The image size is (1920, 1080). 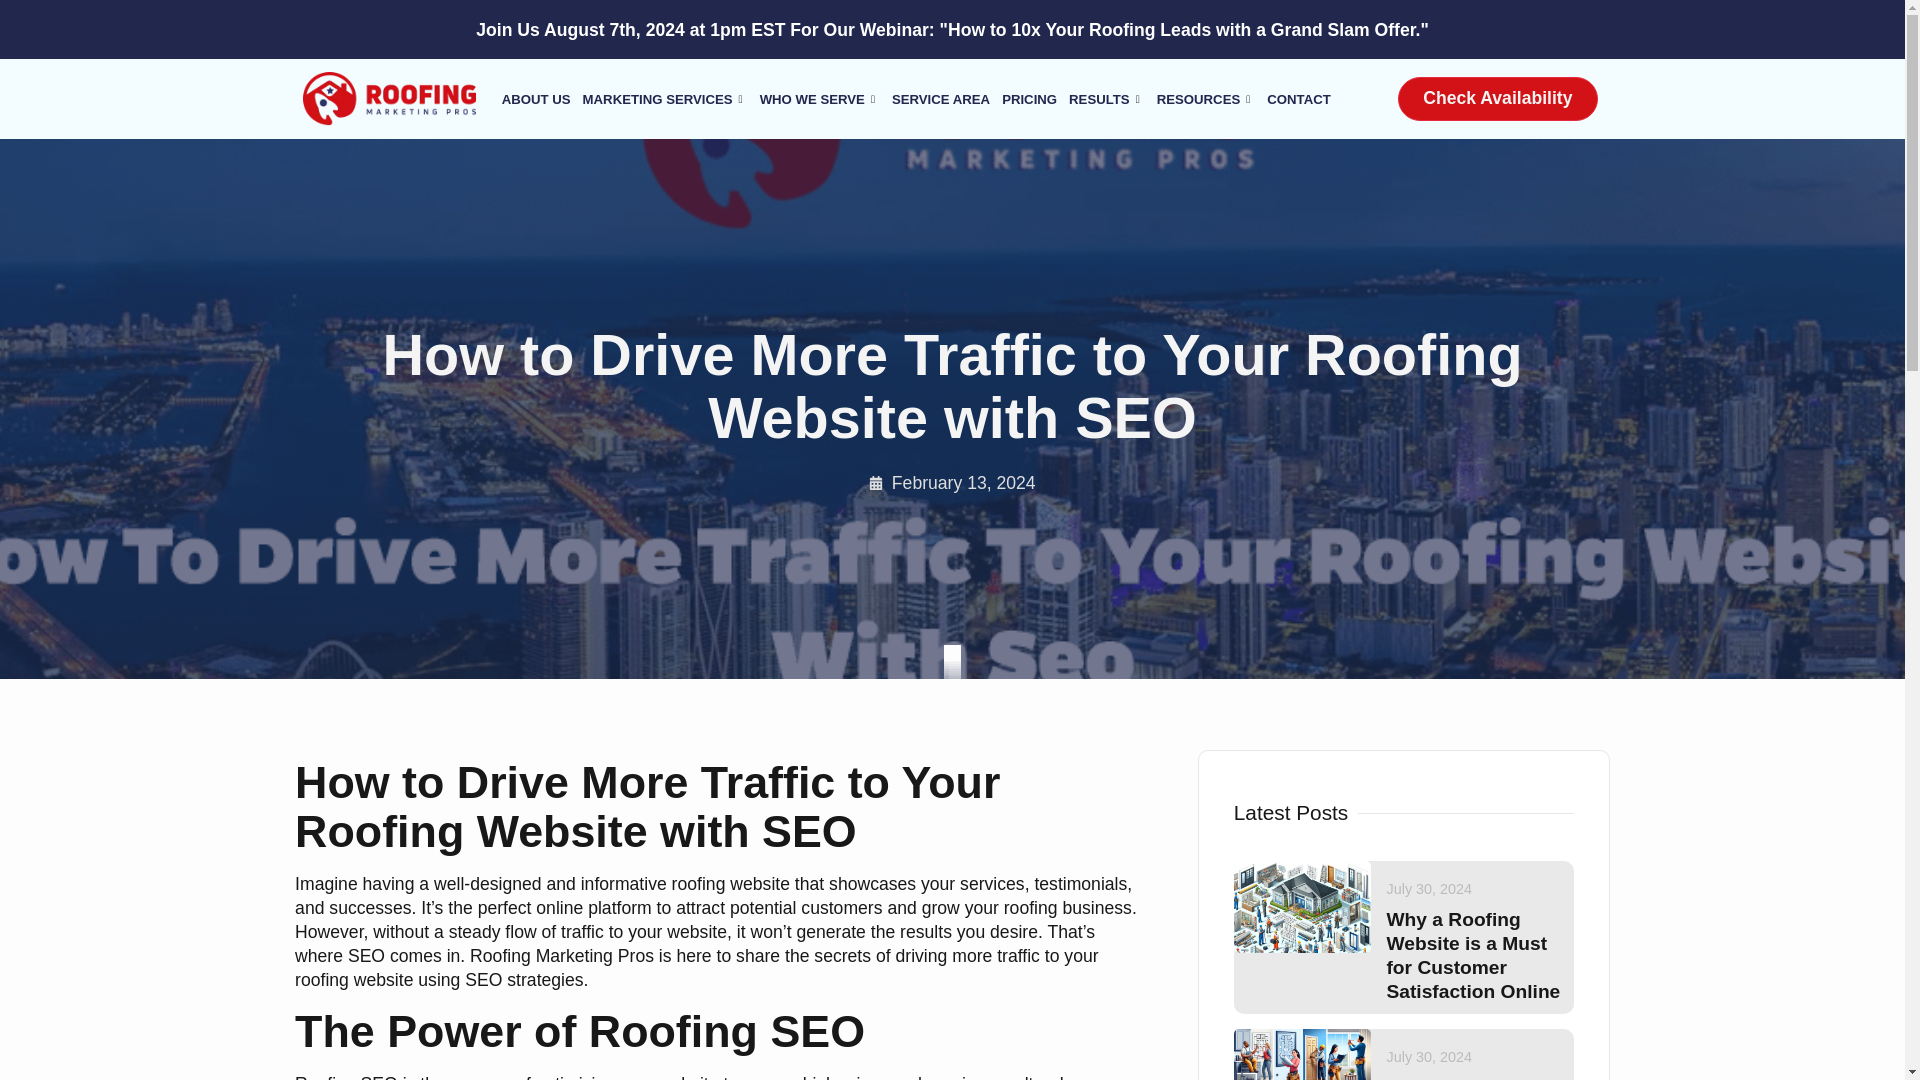 What do you see at coordinates (666, 99) in the screenshot?
I see `MARKETING SERVICES` at bounding box center [666, 99].